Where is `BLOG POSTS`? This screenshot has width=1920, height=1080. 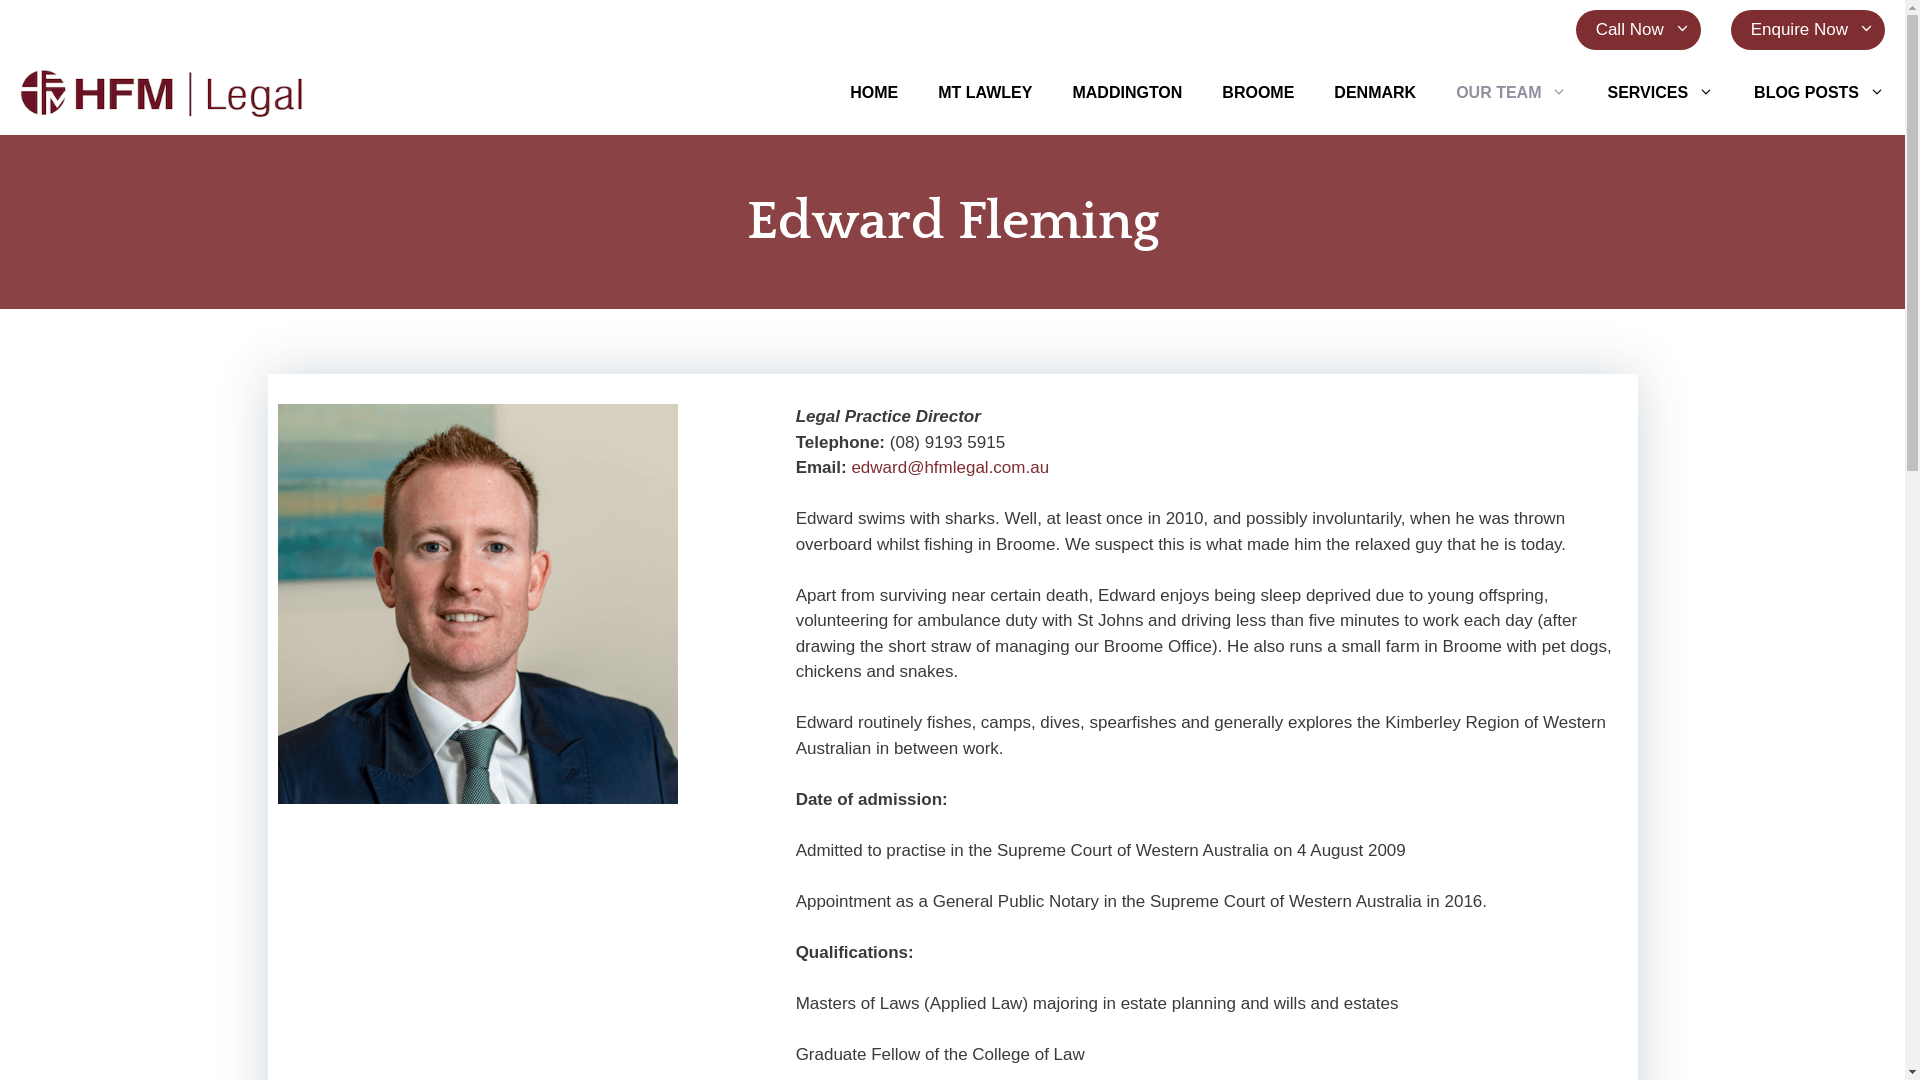
BLOG POSTS is located at coordinates (1820, 92).